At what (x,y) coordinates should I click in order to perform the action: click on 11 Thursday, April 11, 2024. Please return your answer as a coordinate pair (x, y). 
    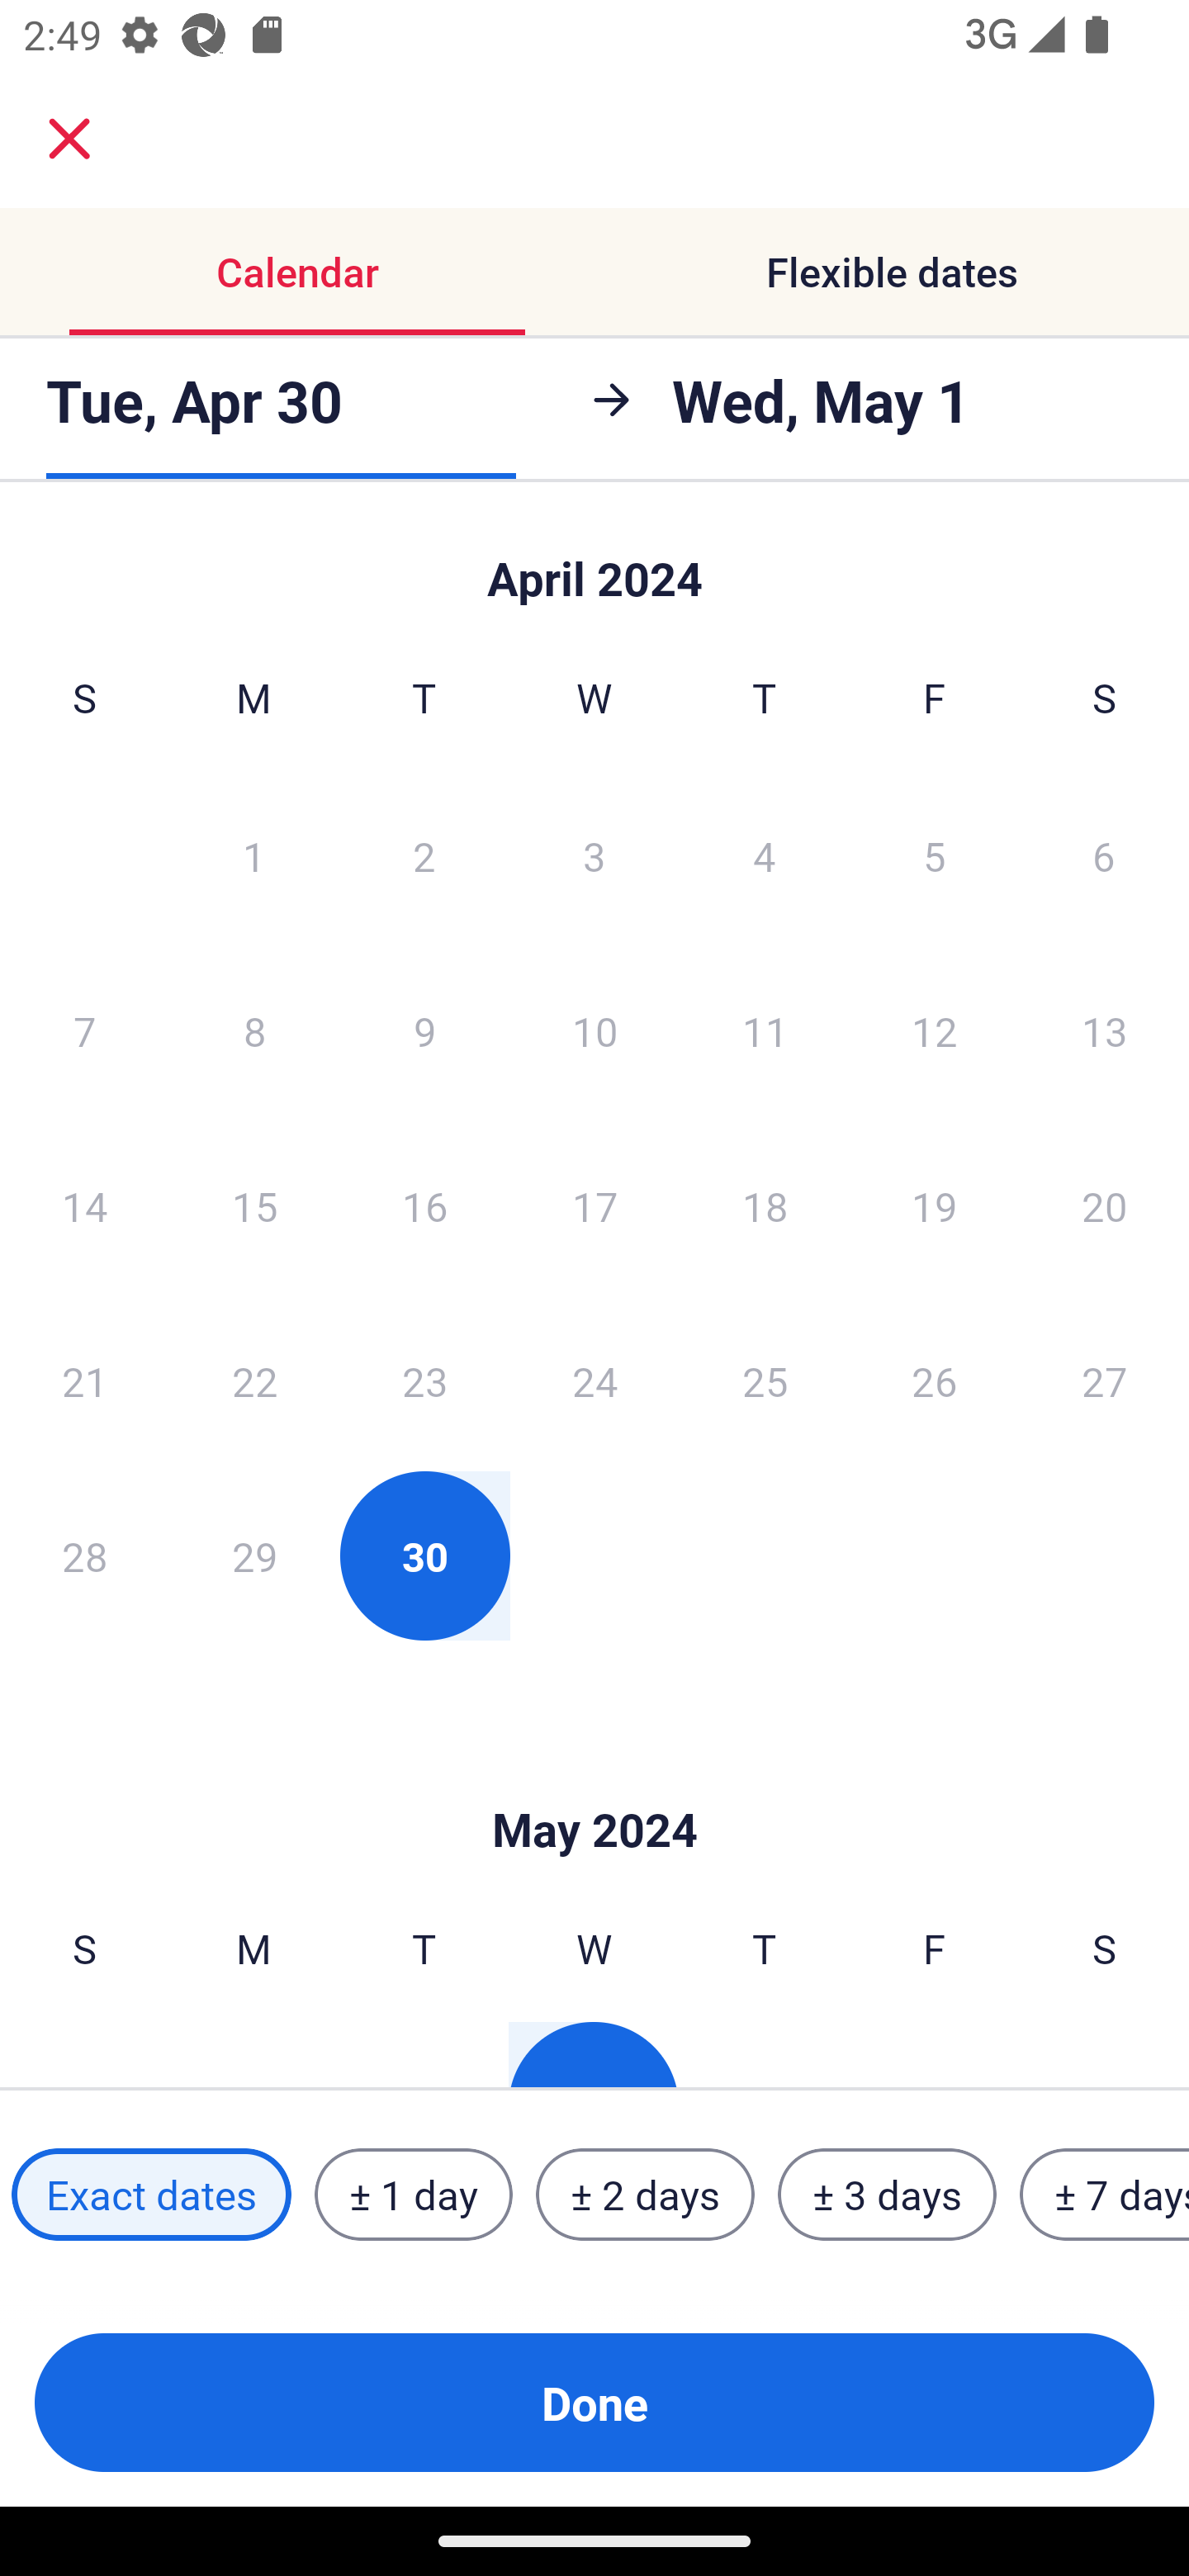
    Looking at the image, I should click on (765, 1030).